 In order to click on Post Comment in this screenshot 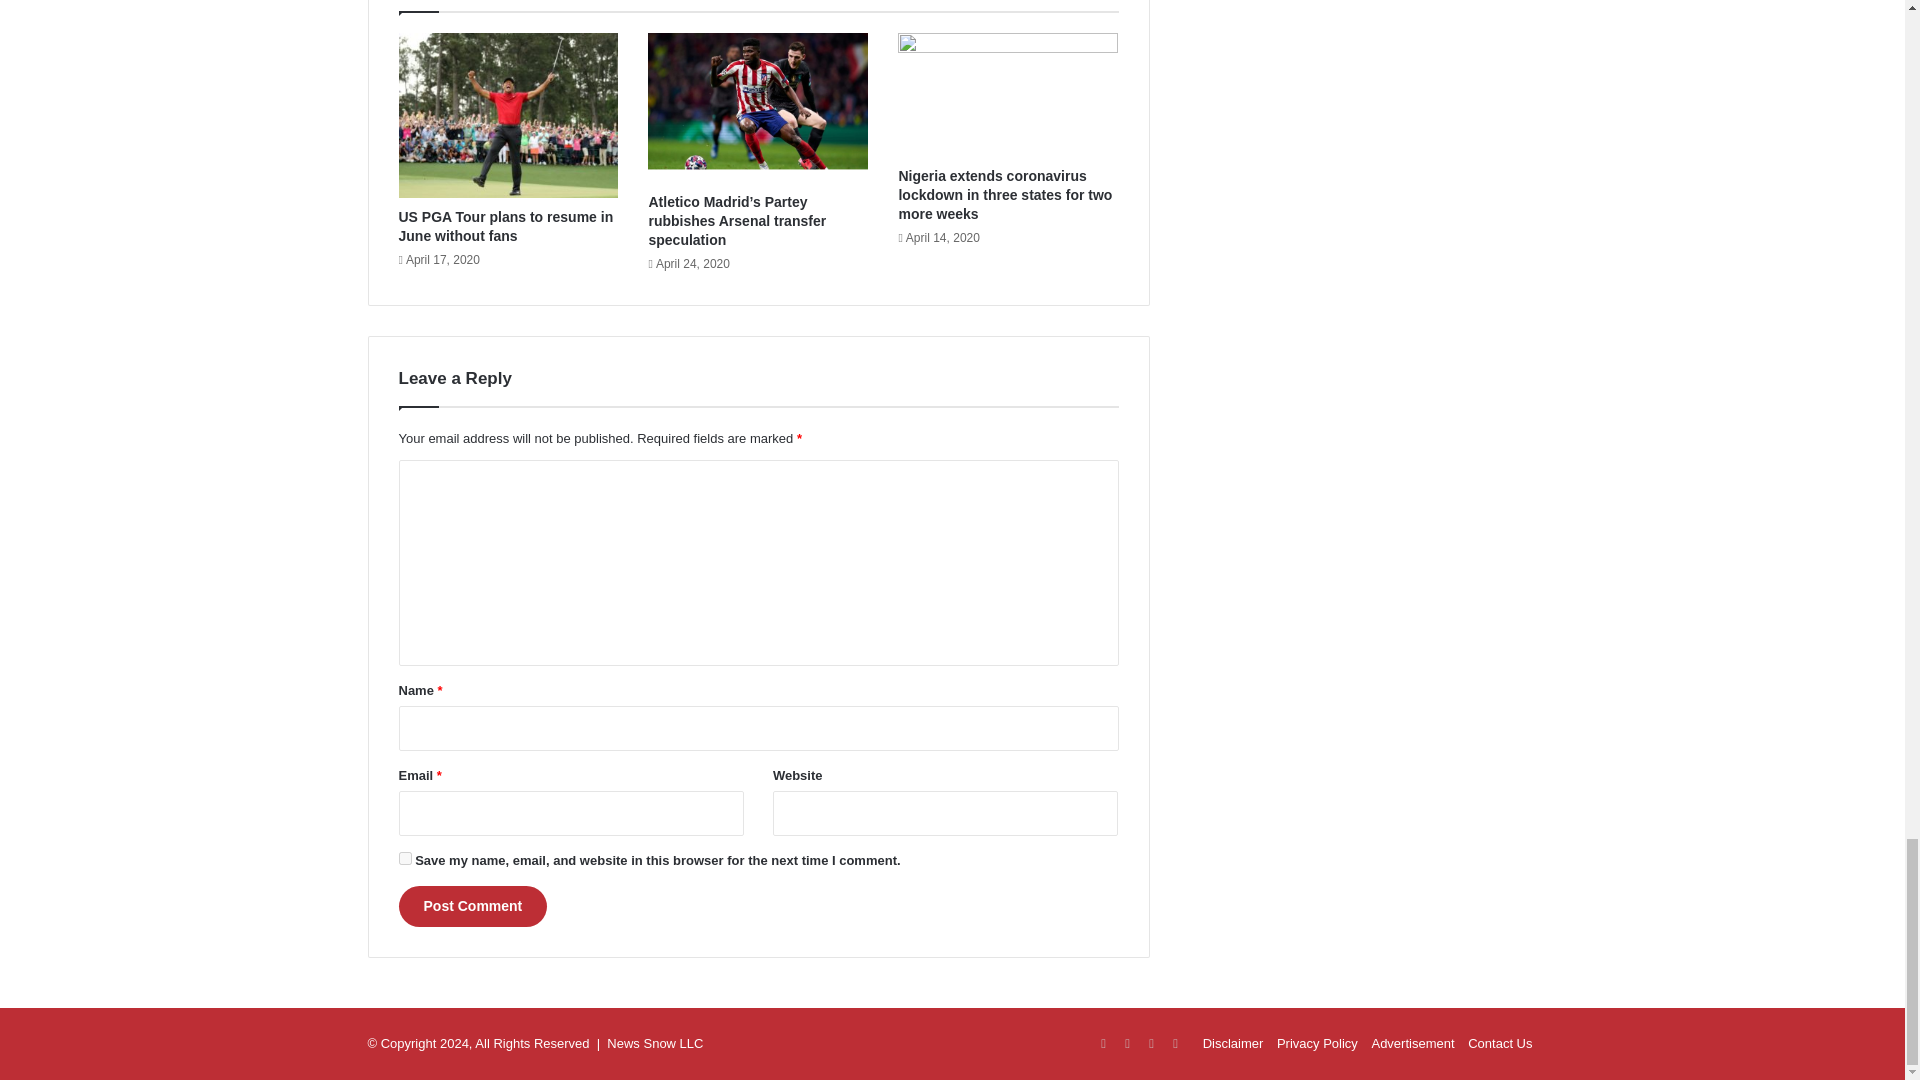, I will do `click(472, 906)`.